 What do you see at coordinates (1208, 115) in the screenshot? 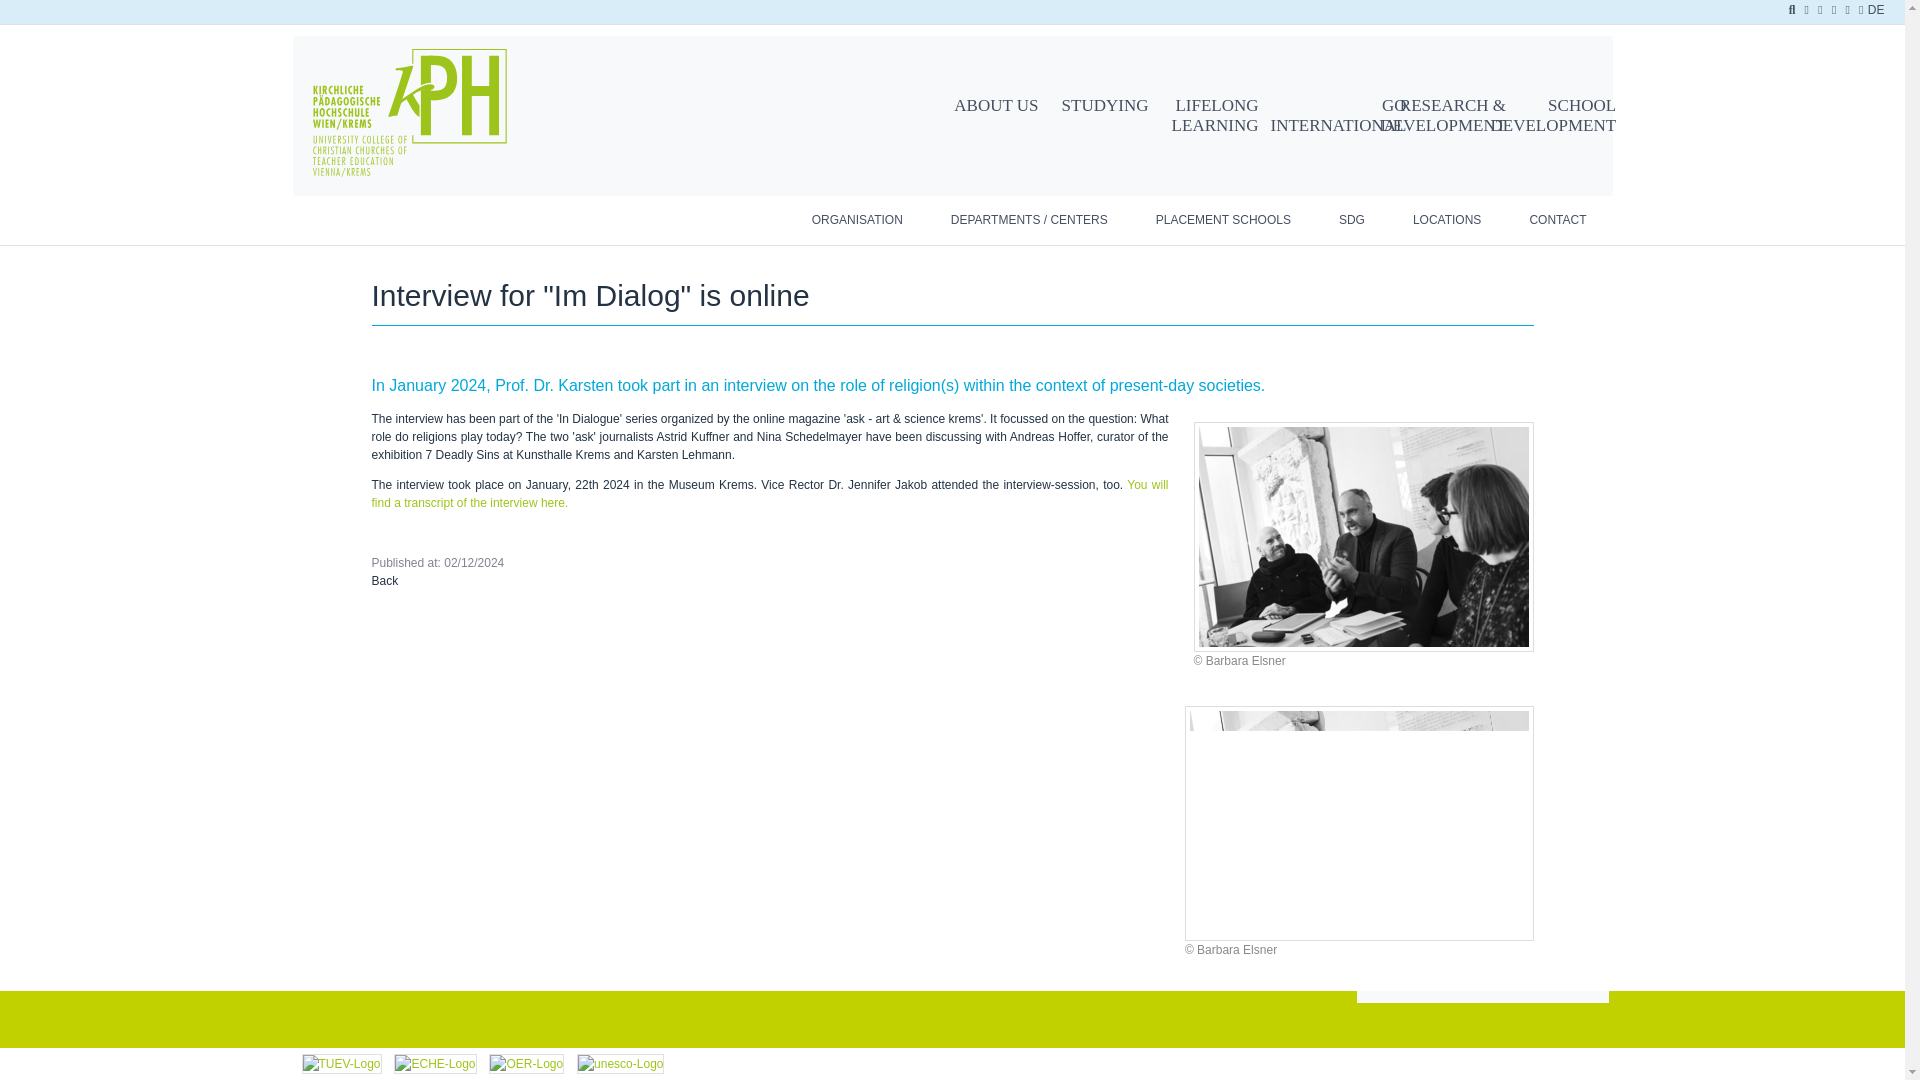
I see `Lifelong learning` at bounding box center [1208, 115].